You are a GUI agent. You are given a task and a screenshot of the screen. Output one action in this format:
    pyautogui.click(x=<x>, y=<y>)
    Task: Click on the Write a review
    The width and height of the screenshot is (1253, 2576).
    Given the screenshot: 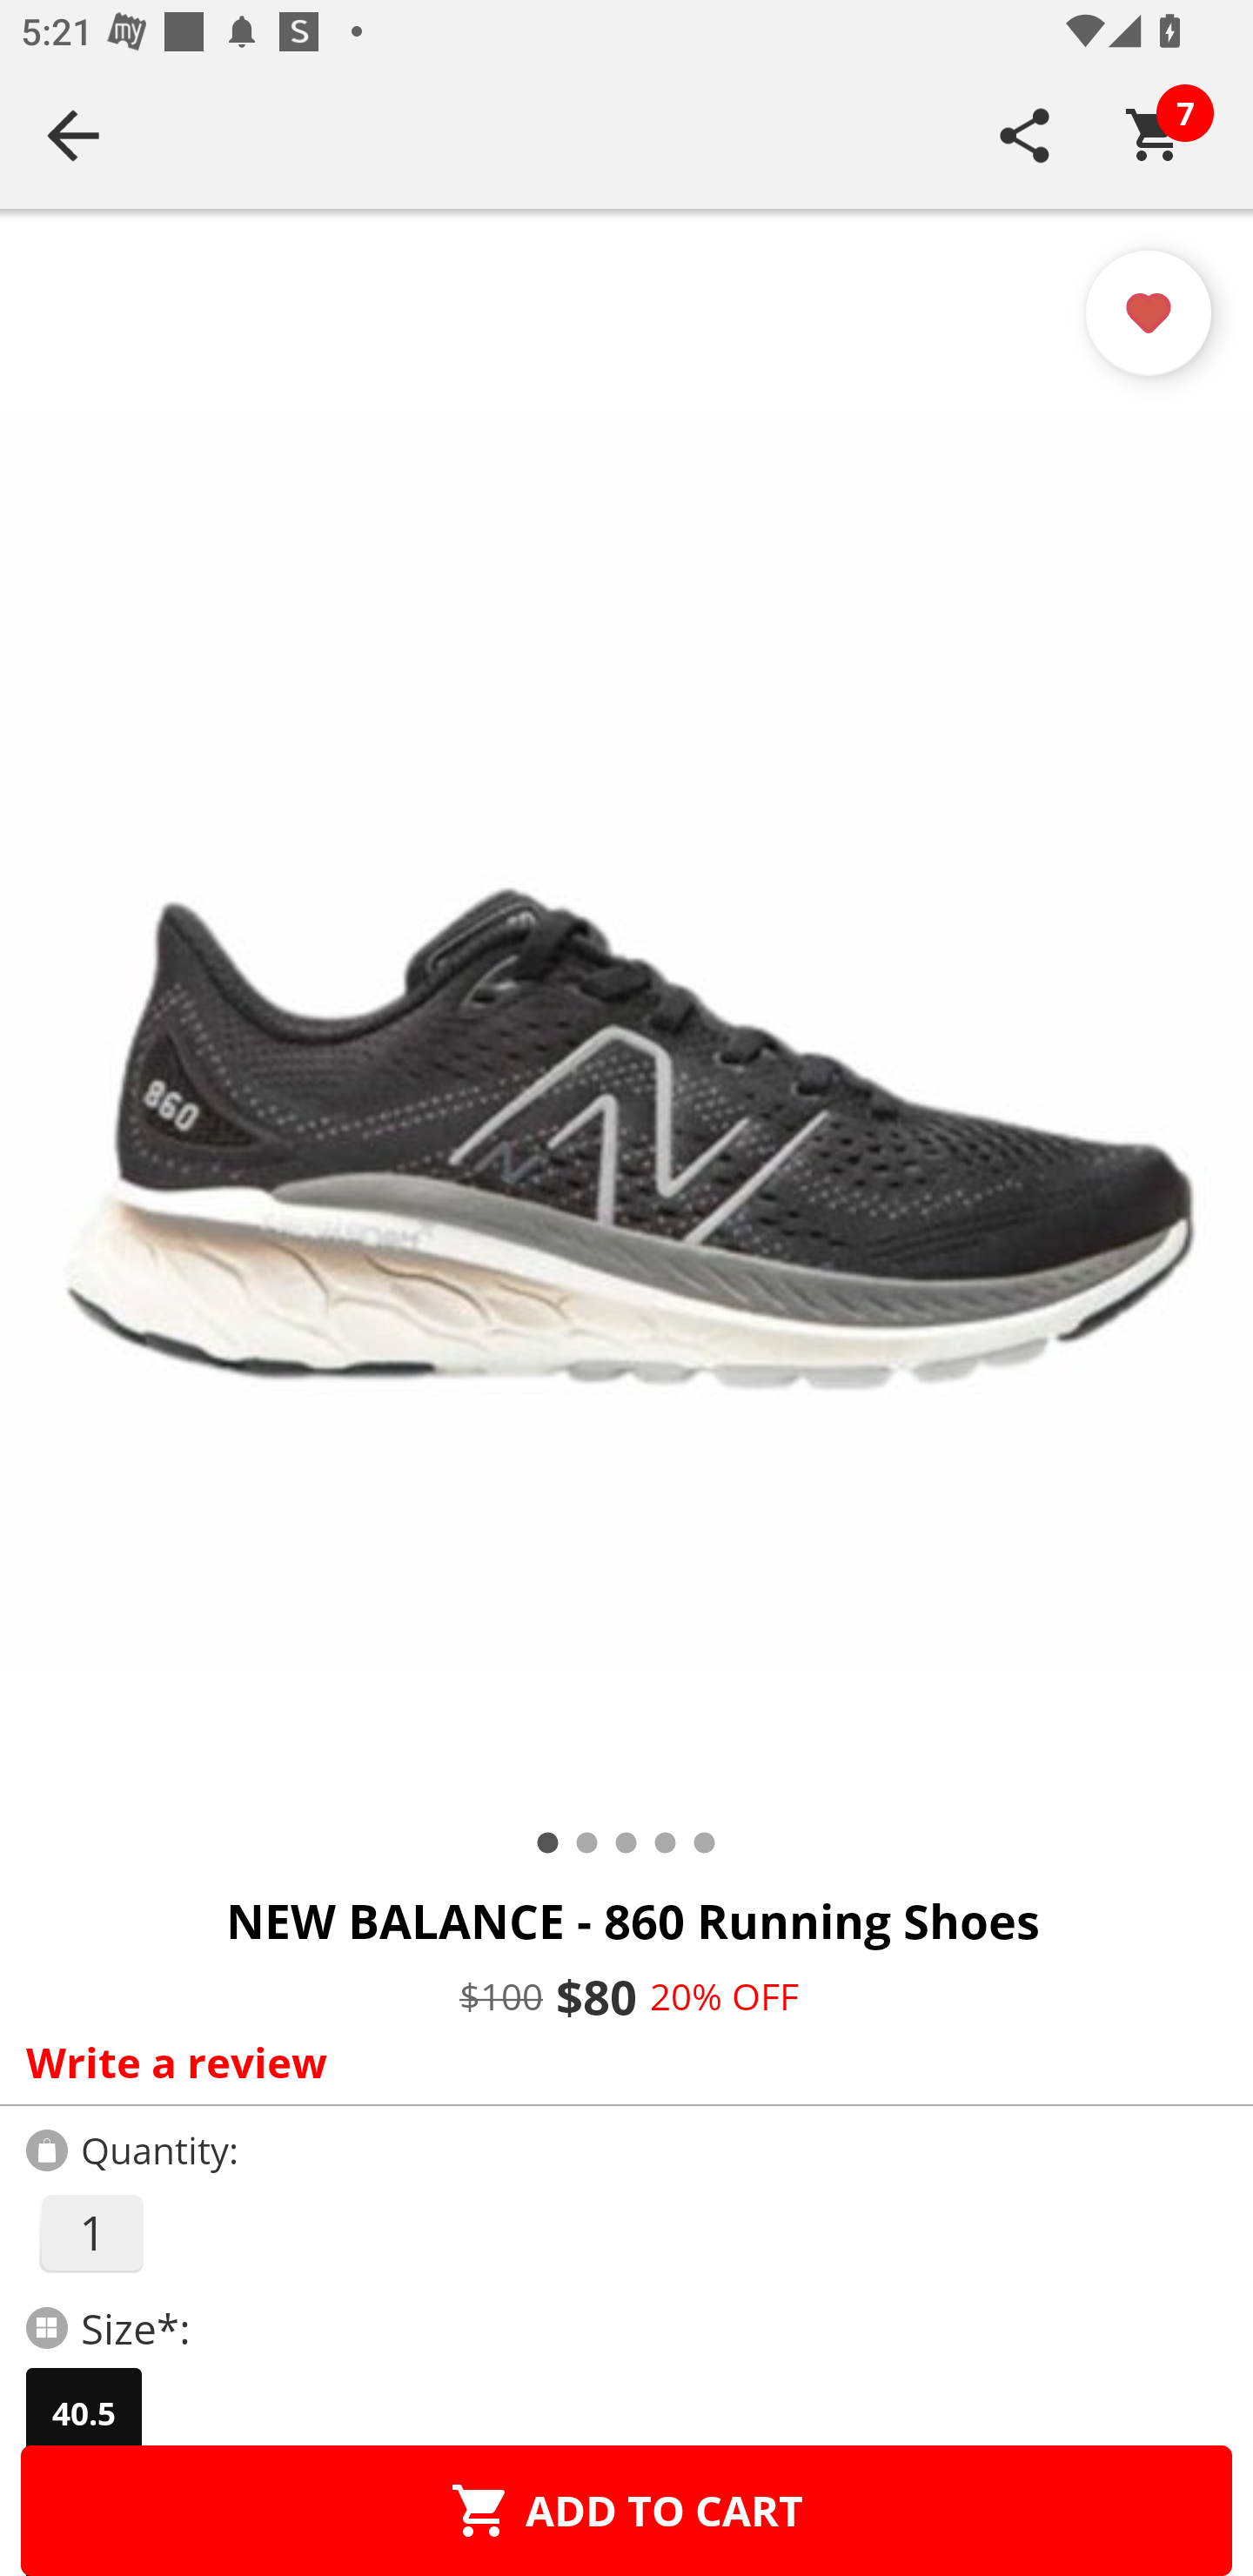 What is the action you would take?
    pyautogui.click(x=620, y=2062)
    